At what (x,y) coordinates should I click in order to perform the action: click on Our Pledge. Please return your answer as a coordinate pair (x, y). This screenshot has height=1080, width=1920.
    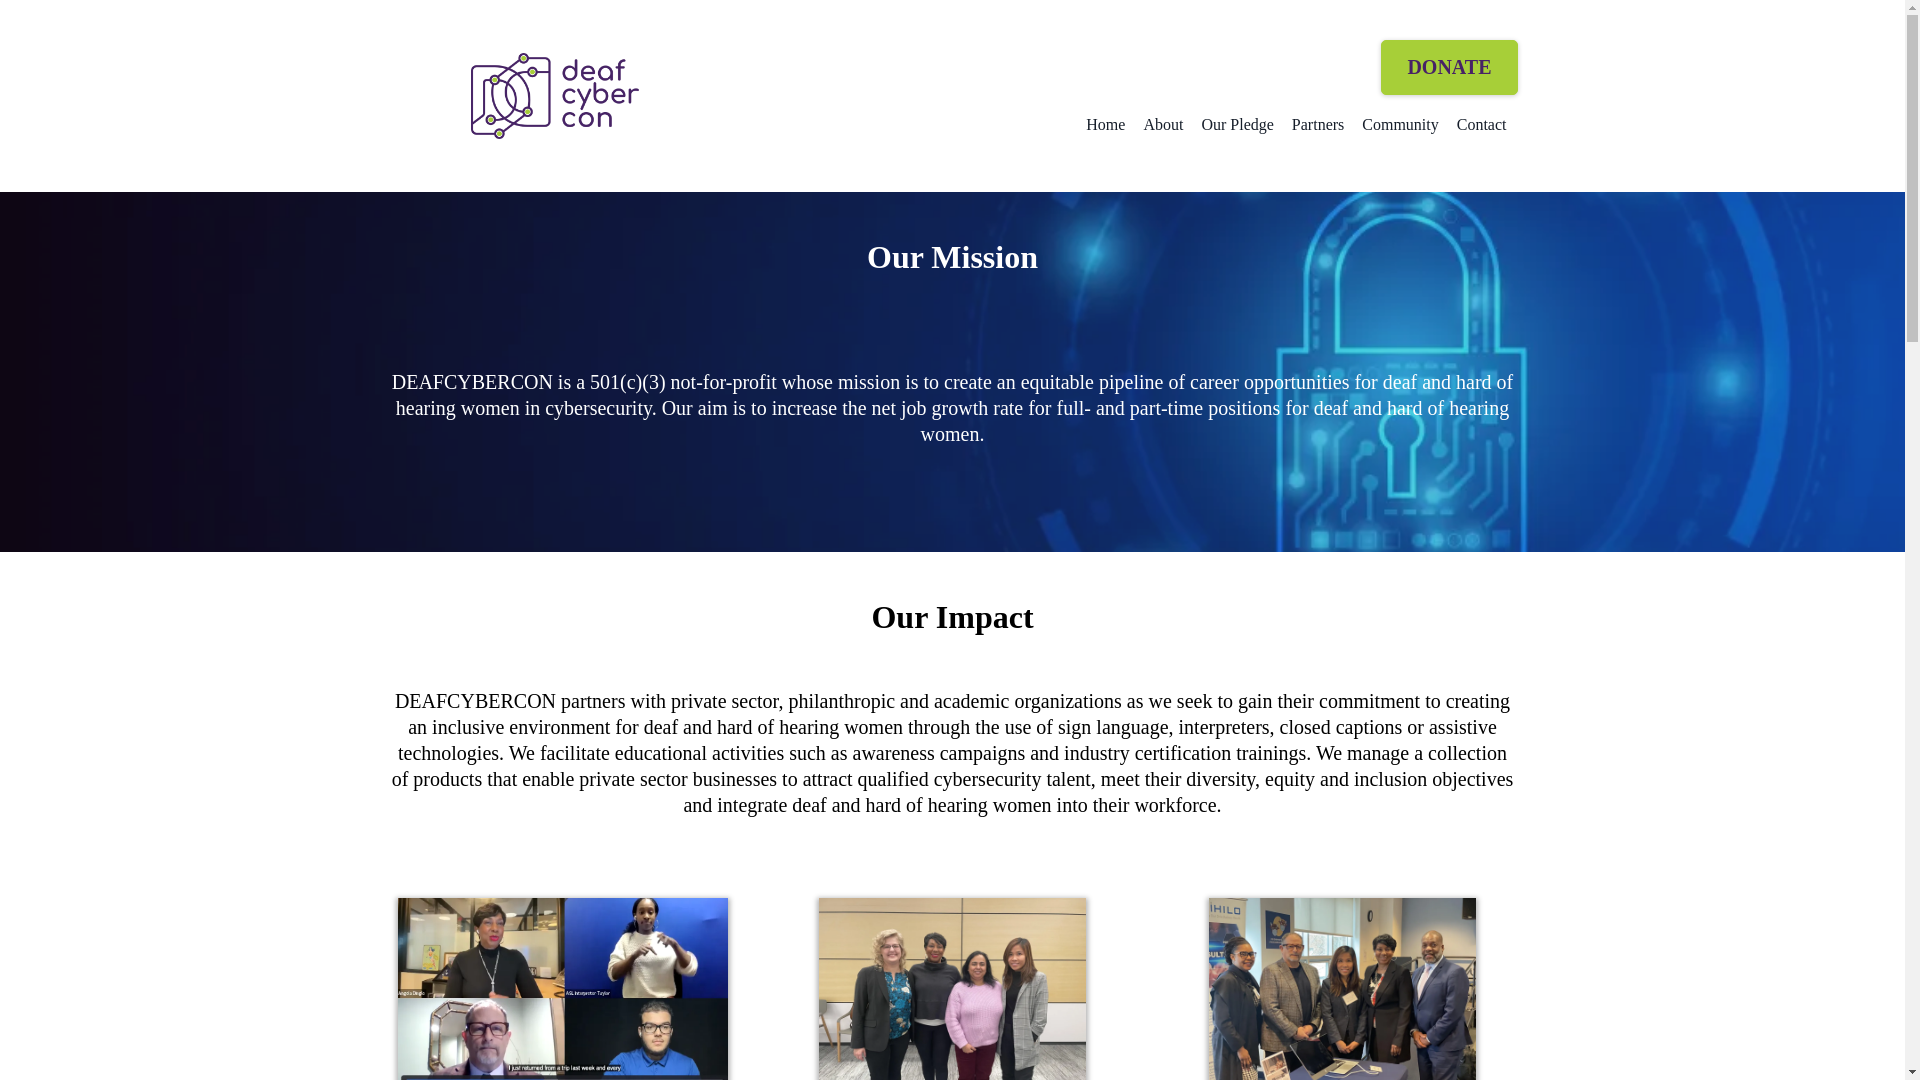
    Looking at the image, I should click on (1237, 126).